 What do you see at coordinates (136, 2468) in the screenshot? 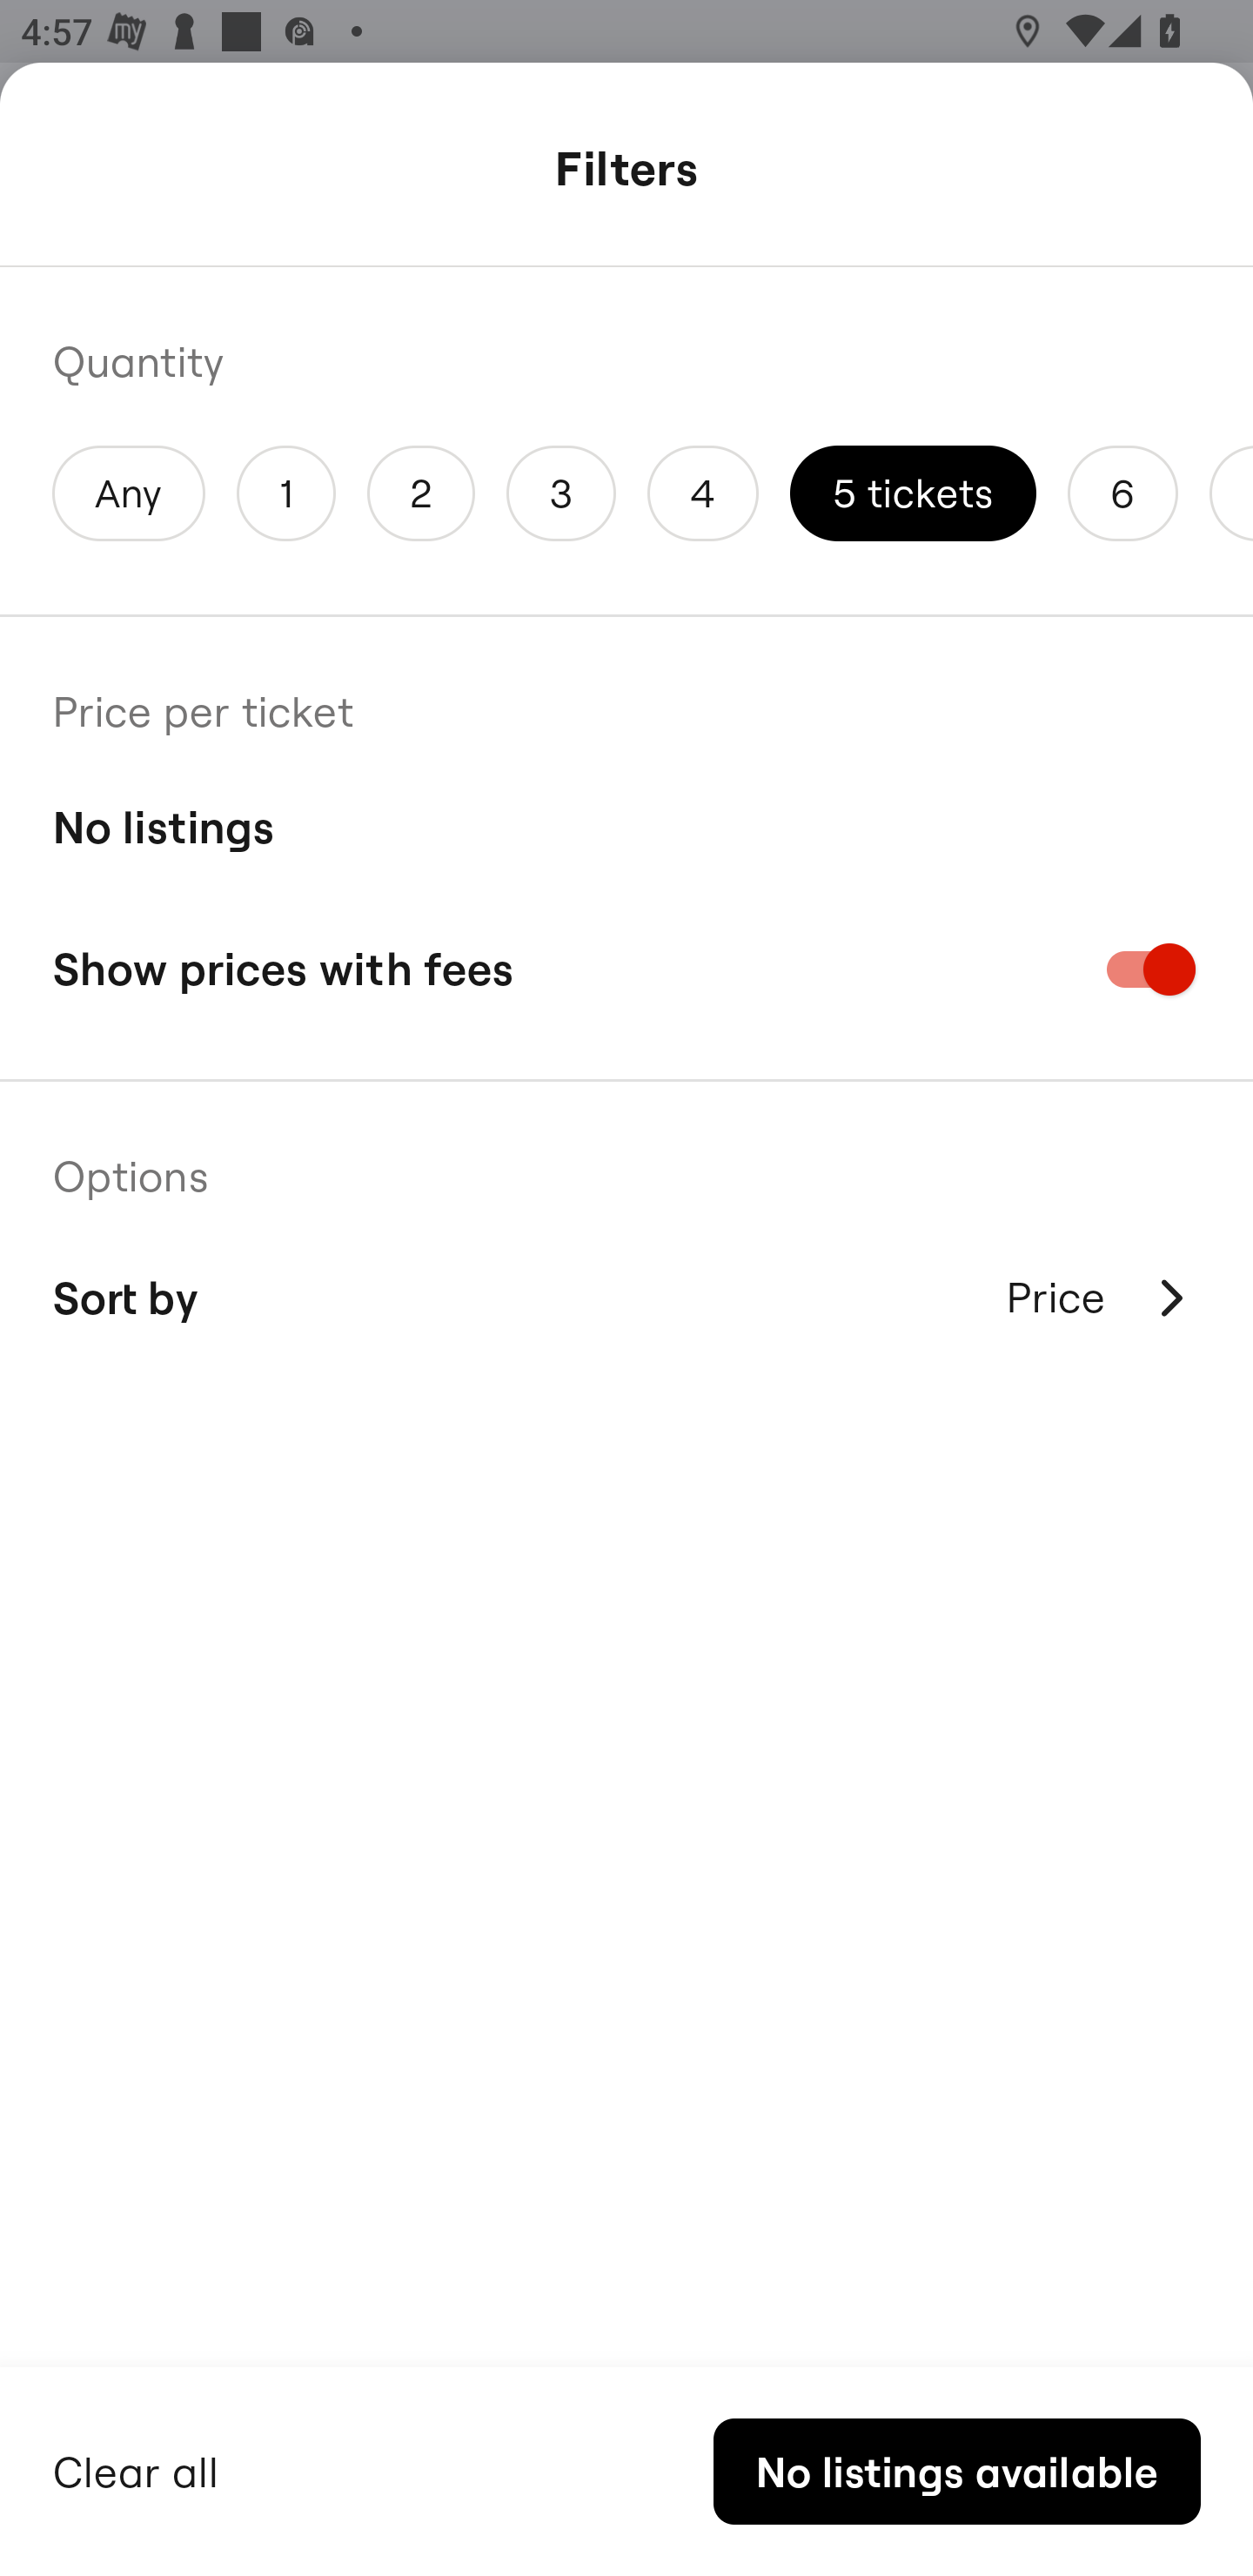
I see `Clear all` at bounding box center [136, 2468].